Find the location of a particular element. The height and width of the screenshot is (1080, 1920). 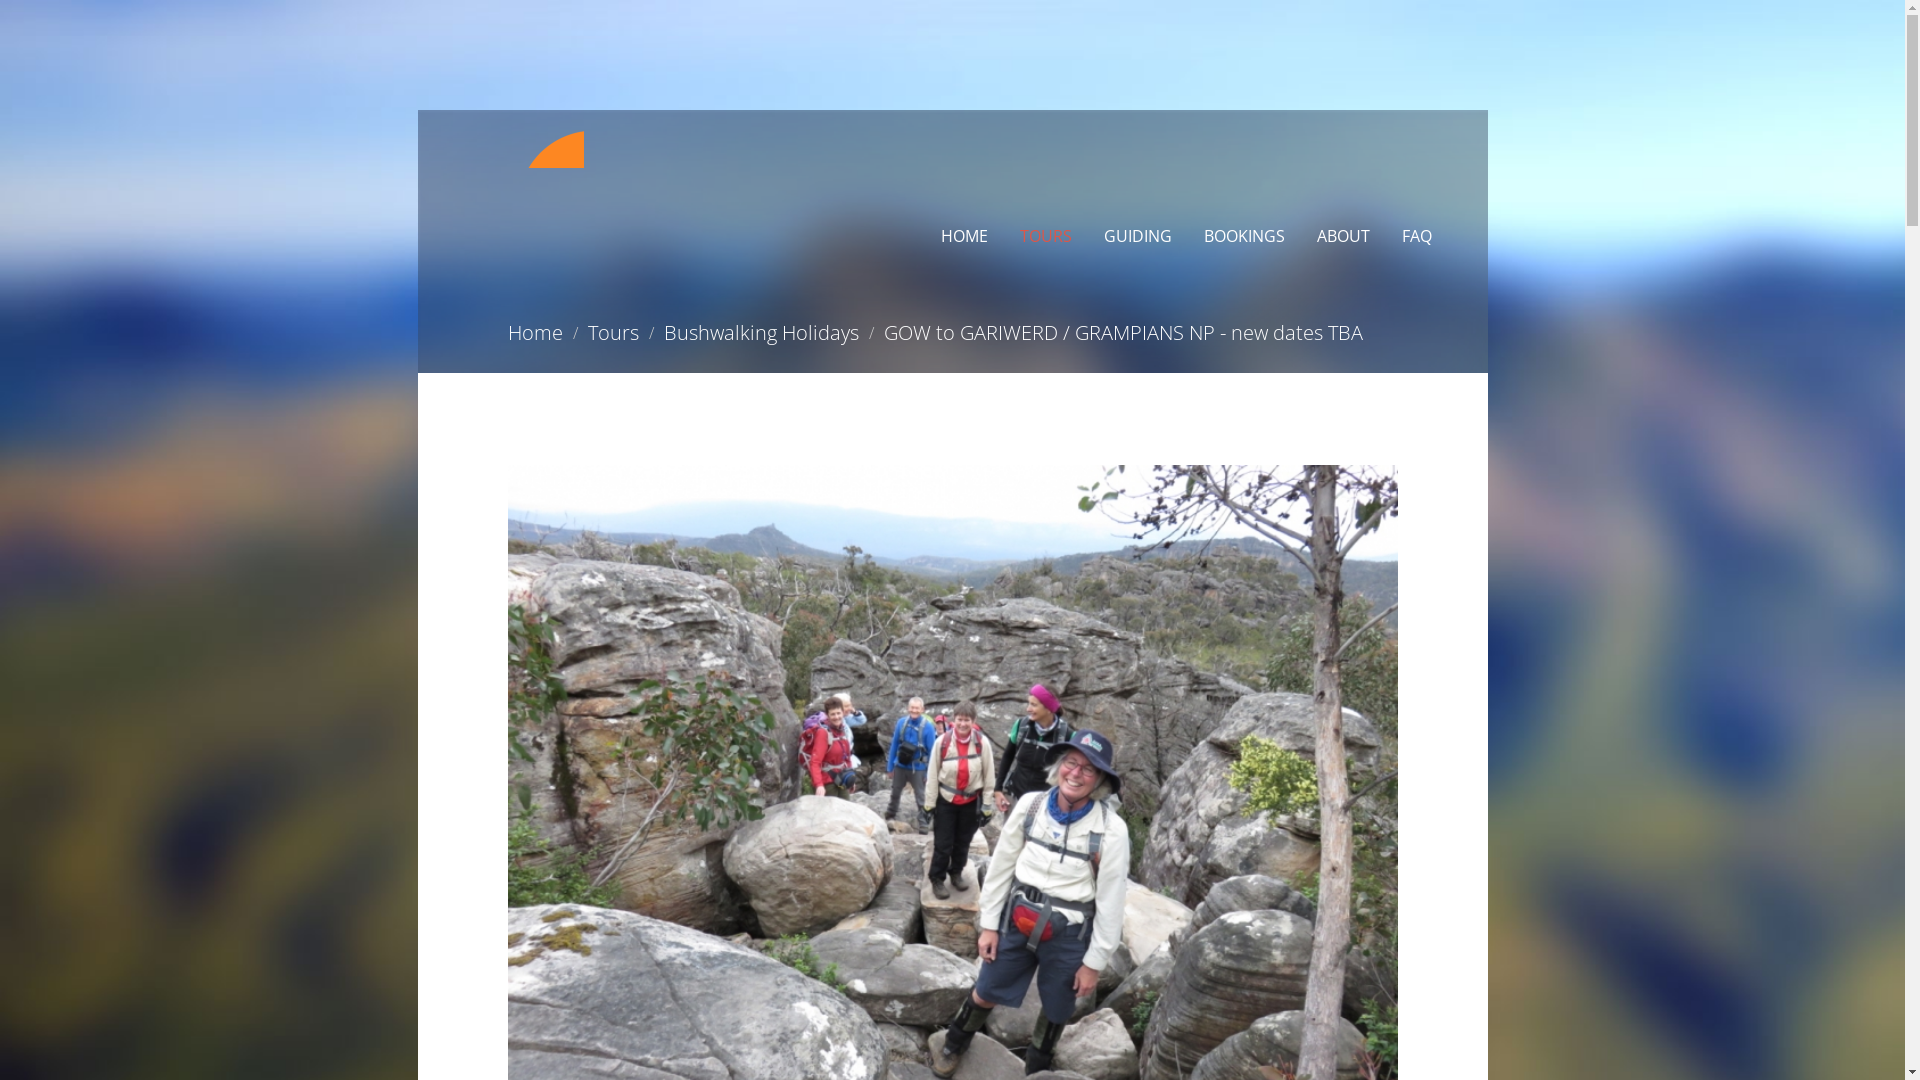

Bushwalking Holidays is located at coordinates (762, 332).